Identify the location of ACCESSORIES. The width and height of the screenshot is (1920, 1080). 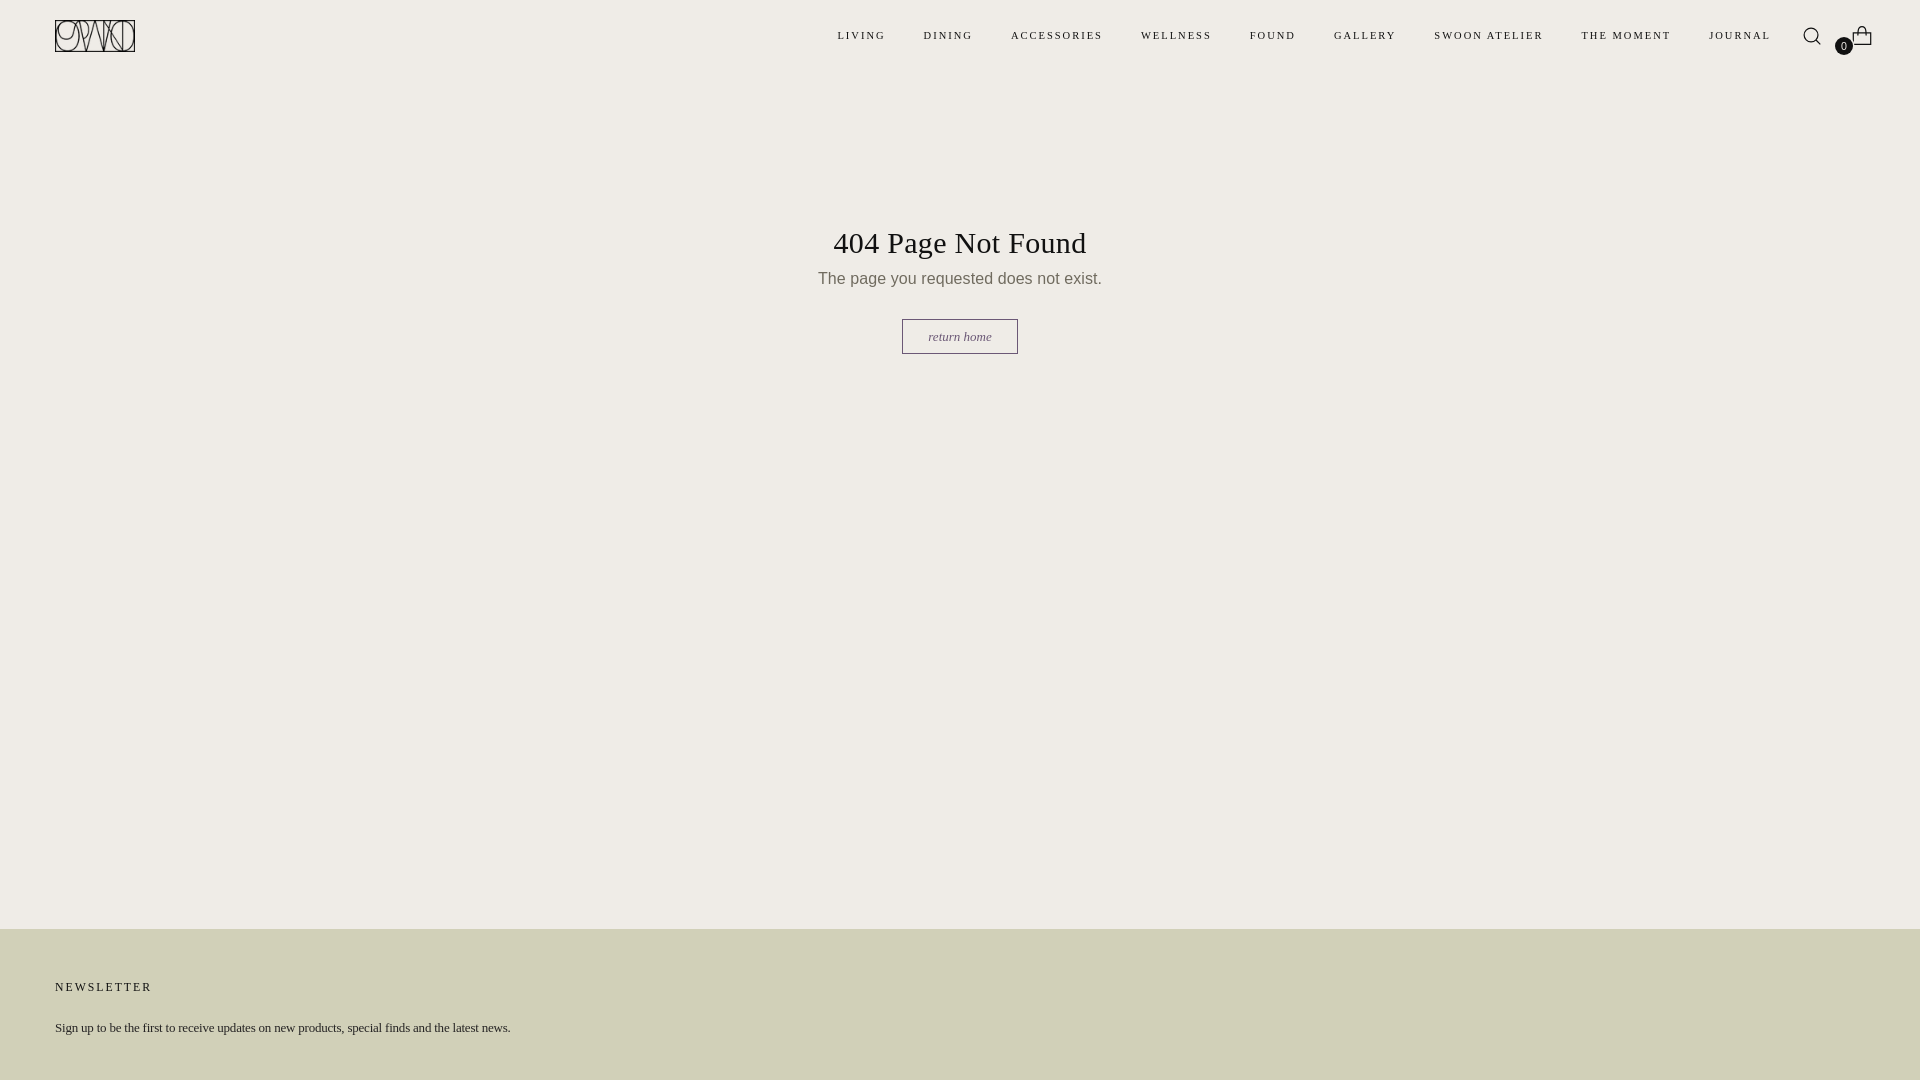
(1056, 35).